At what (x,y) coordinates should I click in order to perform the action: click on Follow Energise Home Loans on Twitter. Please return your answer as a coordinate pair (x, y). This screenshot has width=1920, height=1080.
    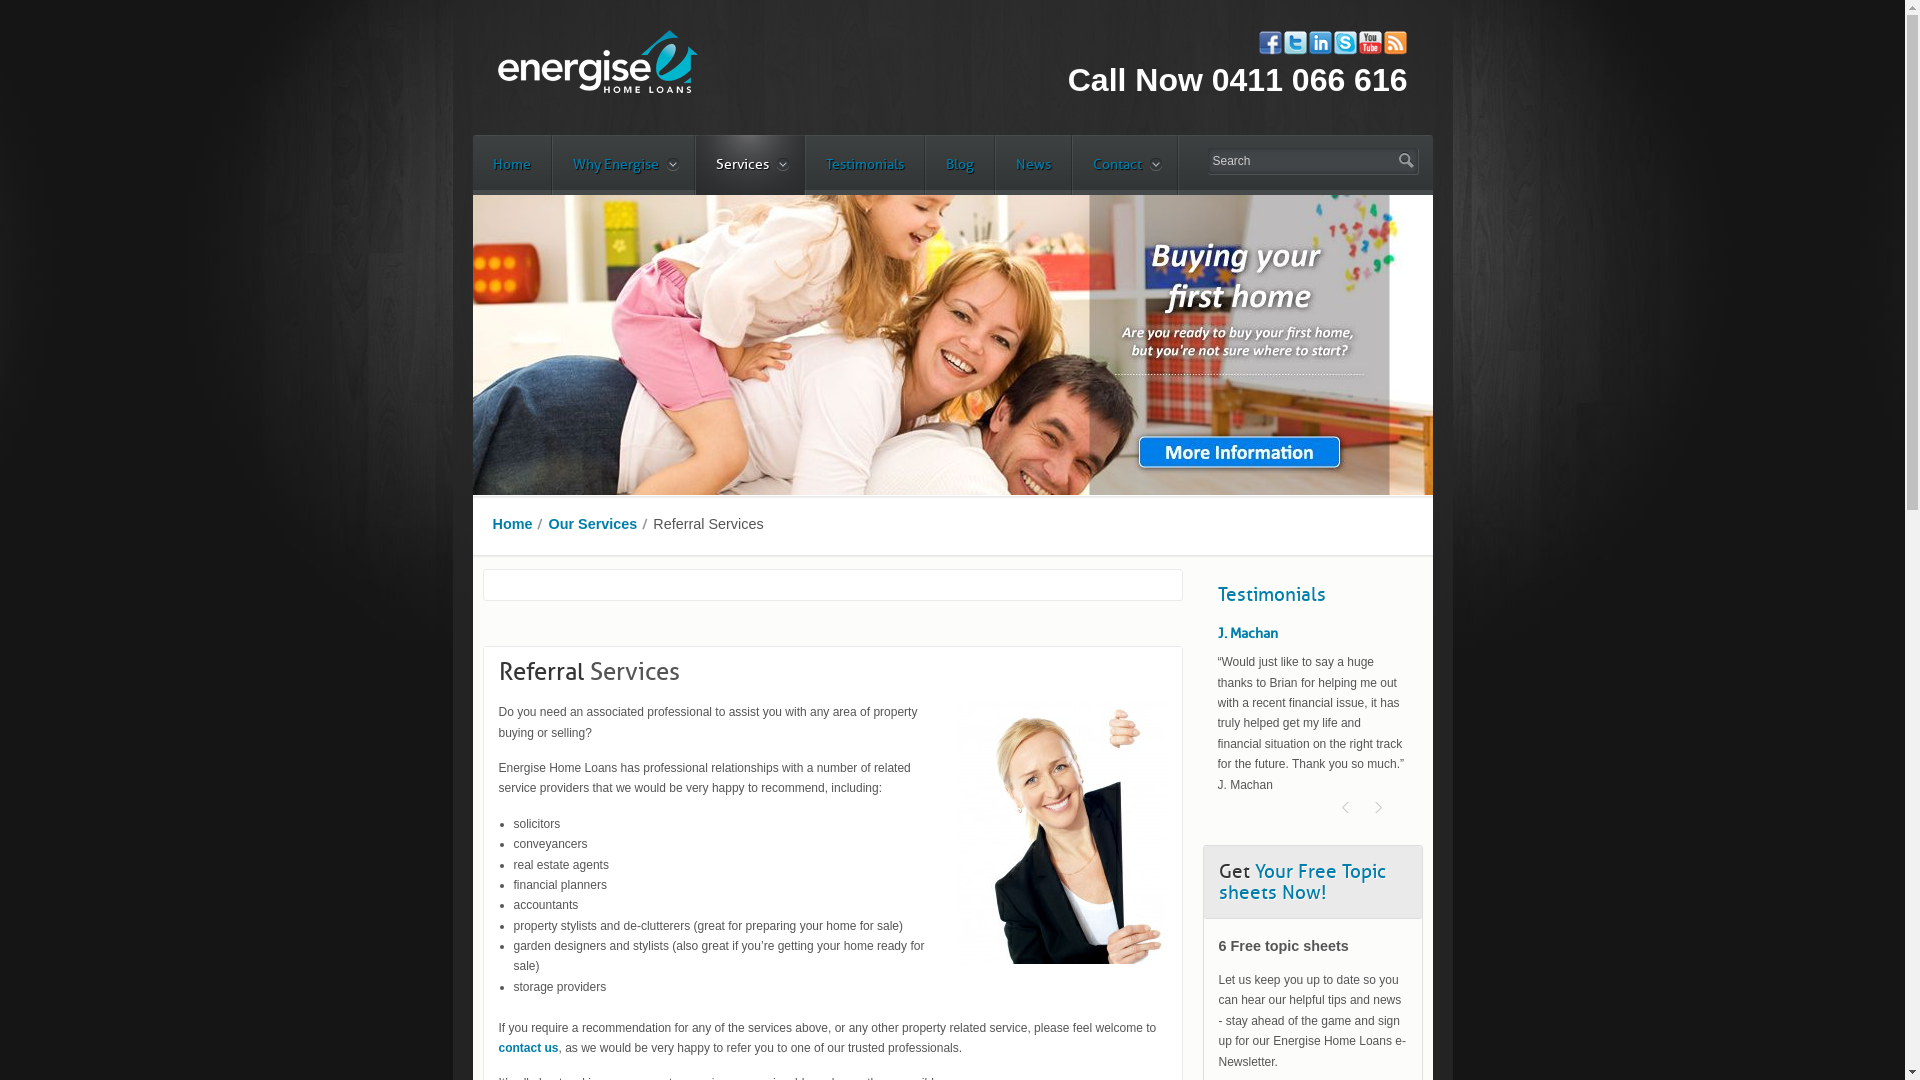
    Looking at the image, I should click on (1294, 42).